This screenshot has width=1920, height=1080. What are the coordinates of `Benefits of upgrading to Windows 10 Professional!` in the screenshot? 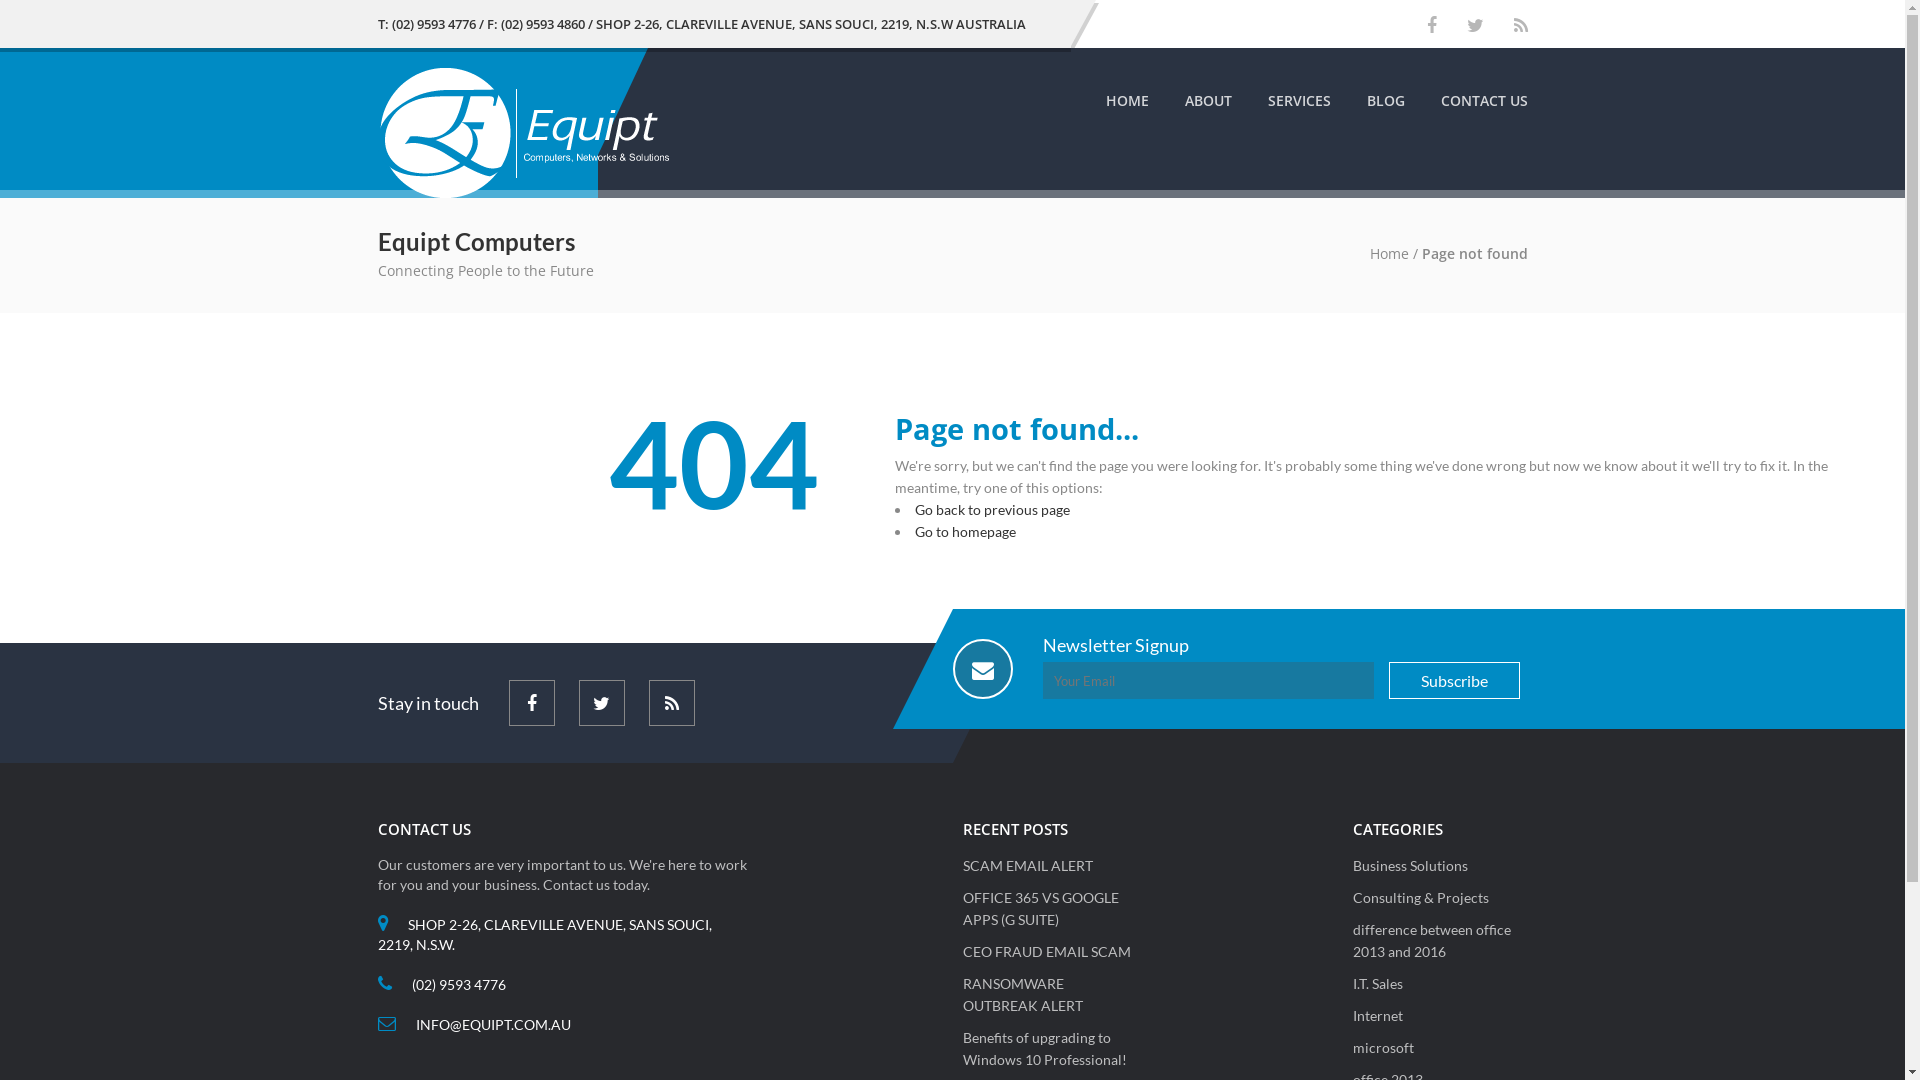 It's located at (1044, 1048).